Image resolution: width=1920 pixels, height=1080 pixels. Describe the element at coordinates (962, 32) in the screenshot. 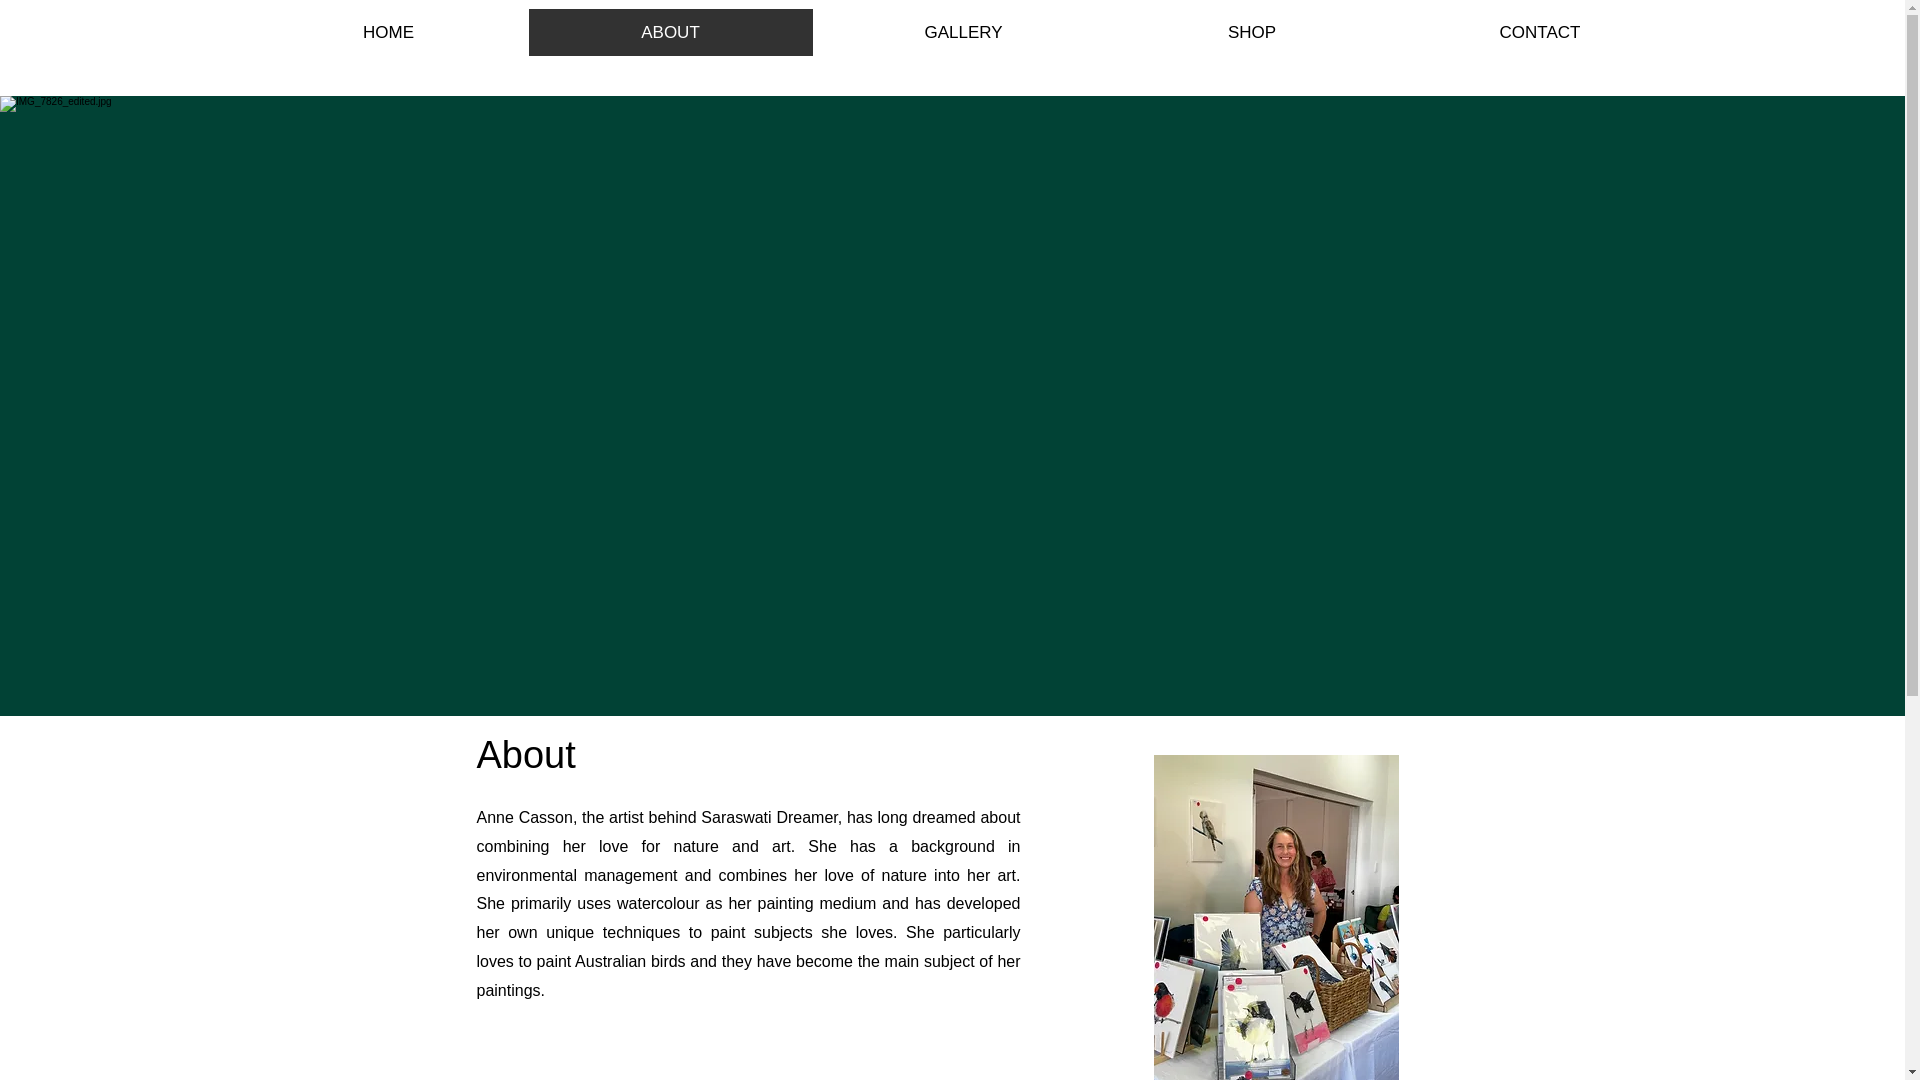

I see `GALLERY` at that location.